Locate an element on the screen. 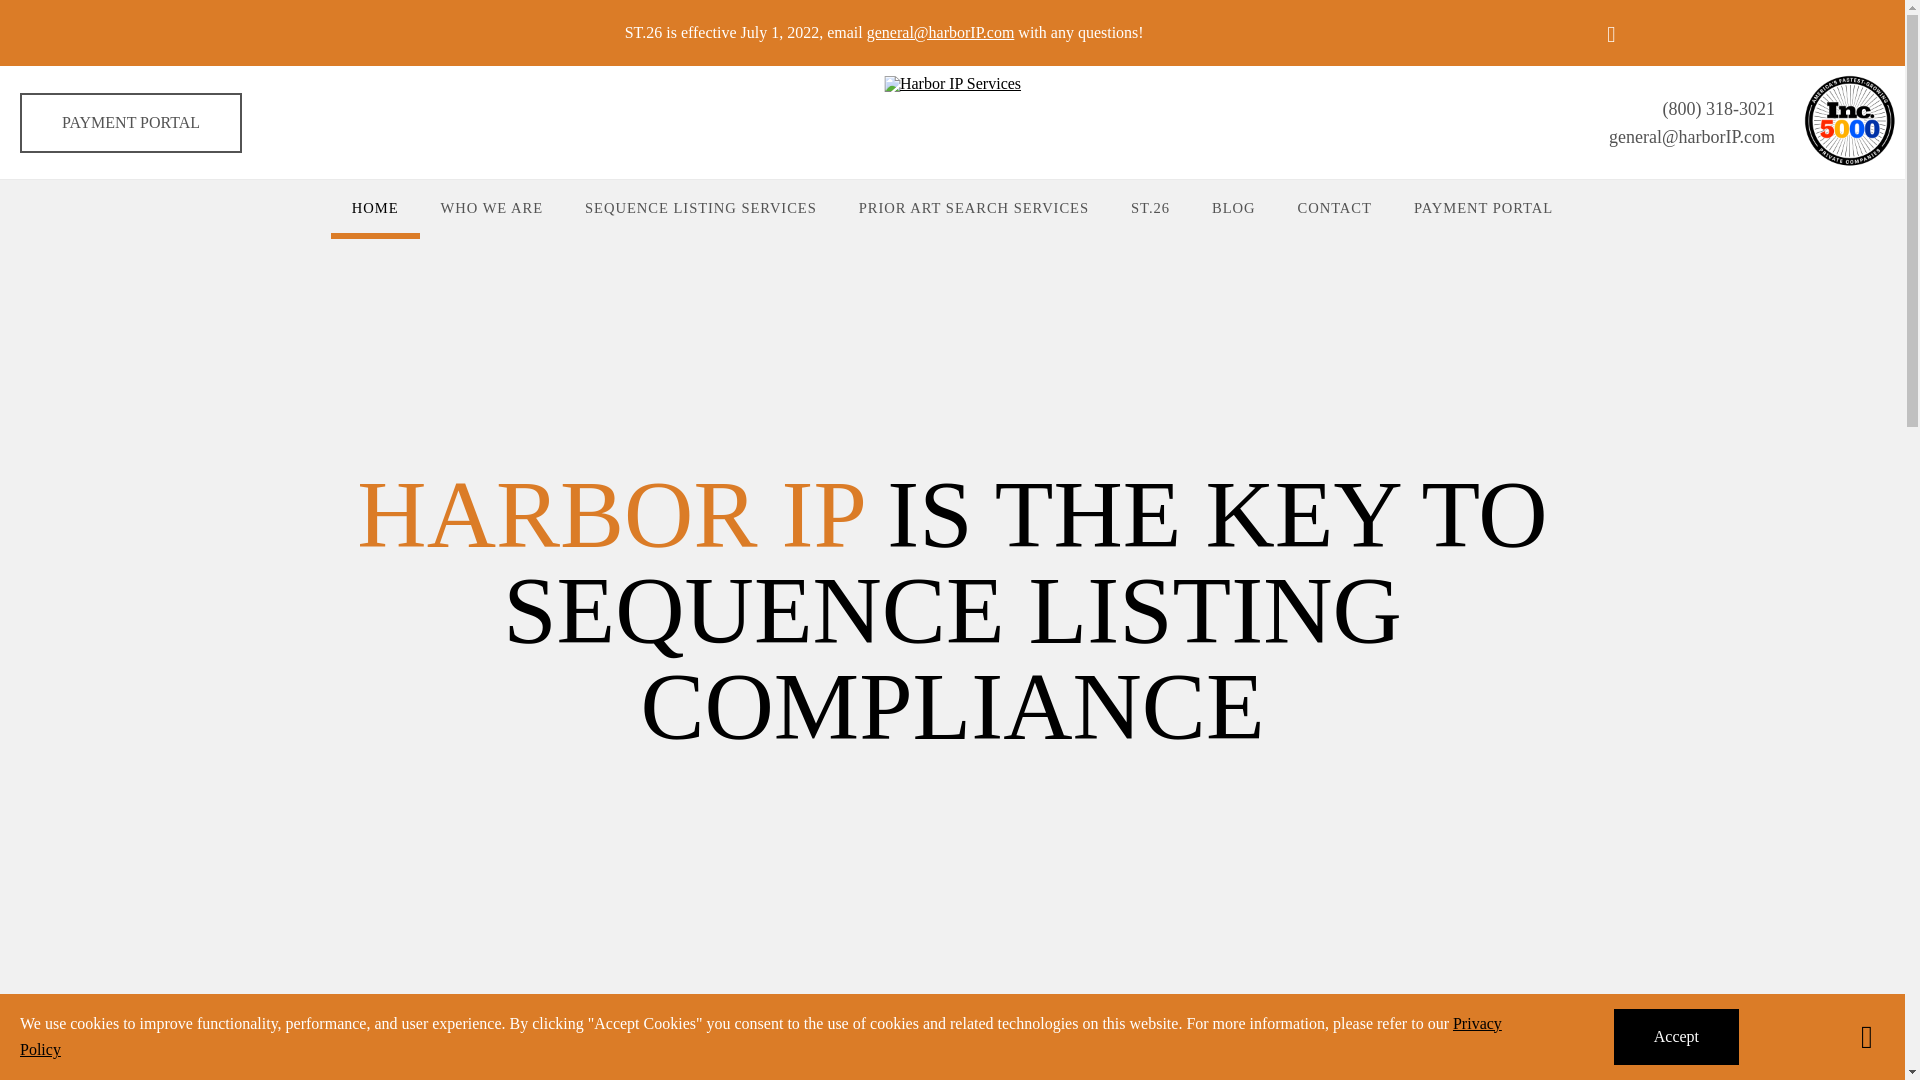 This screenshot has height=1080, width=1920. SEQUENCE LISTING SERVICES is located at coordinates (700, 209).